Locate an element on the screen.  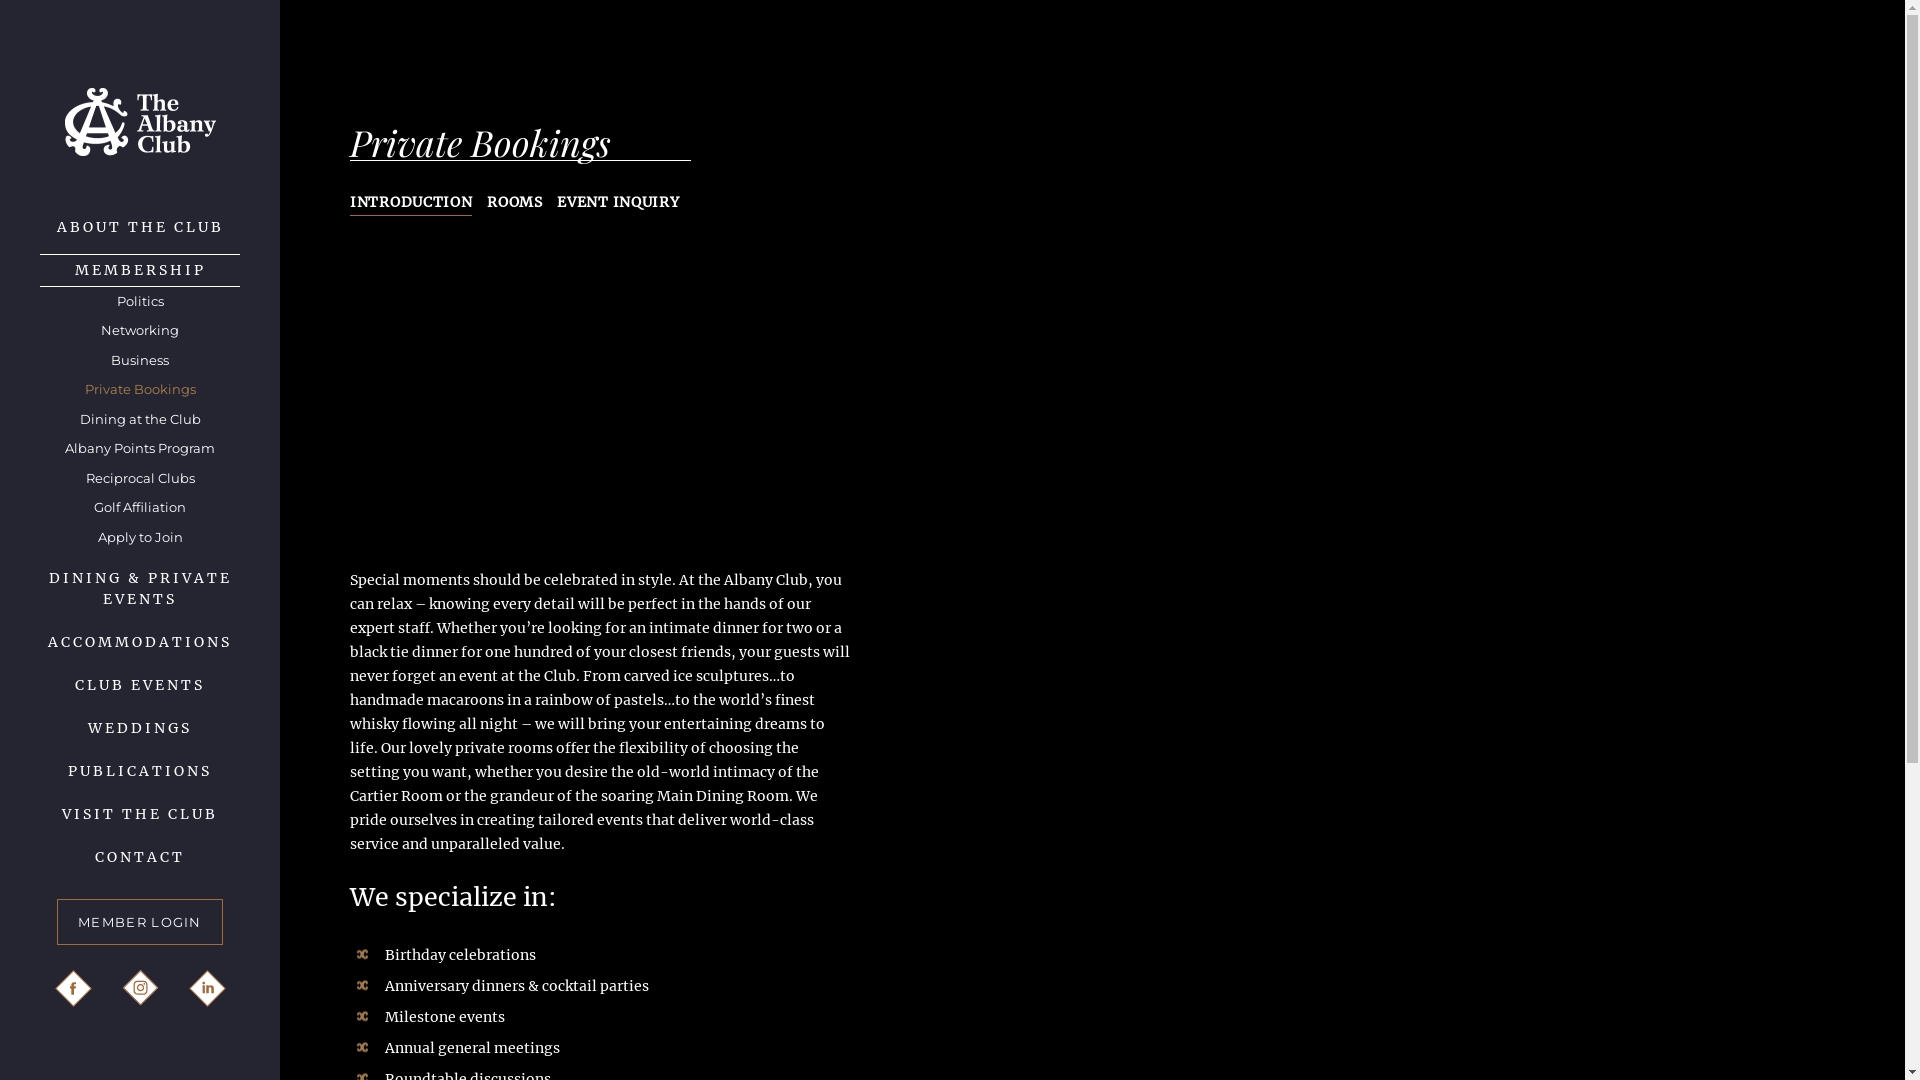
Dining at the Club is located at coordinates (140, 420).